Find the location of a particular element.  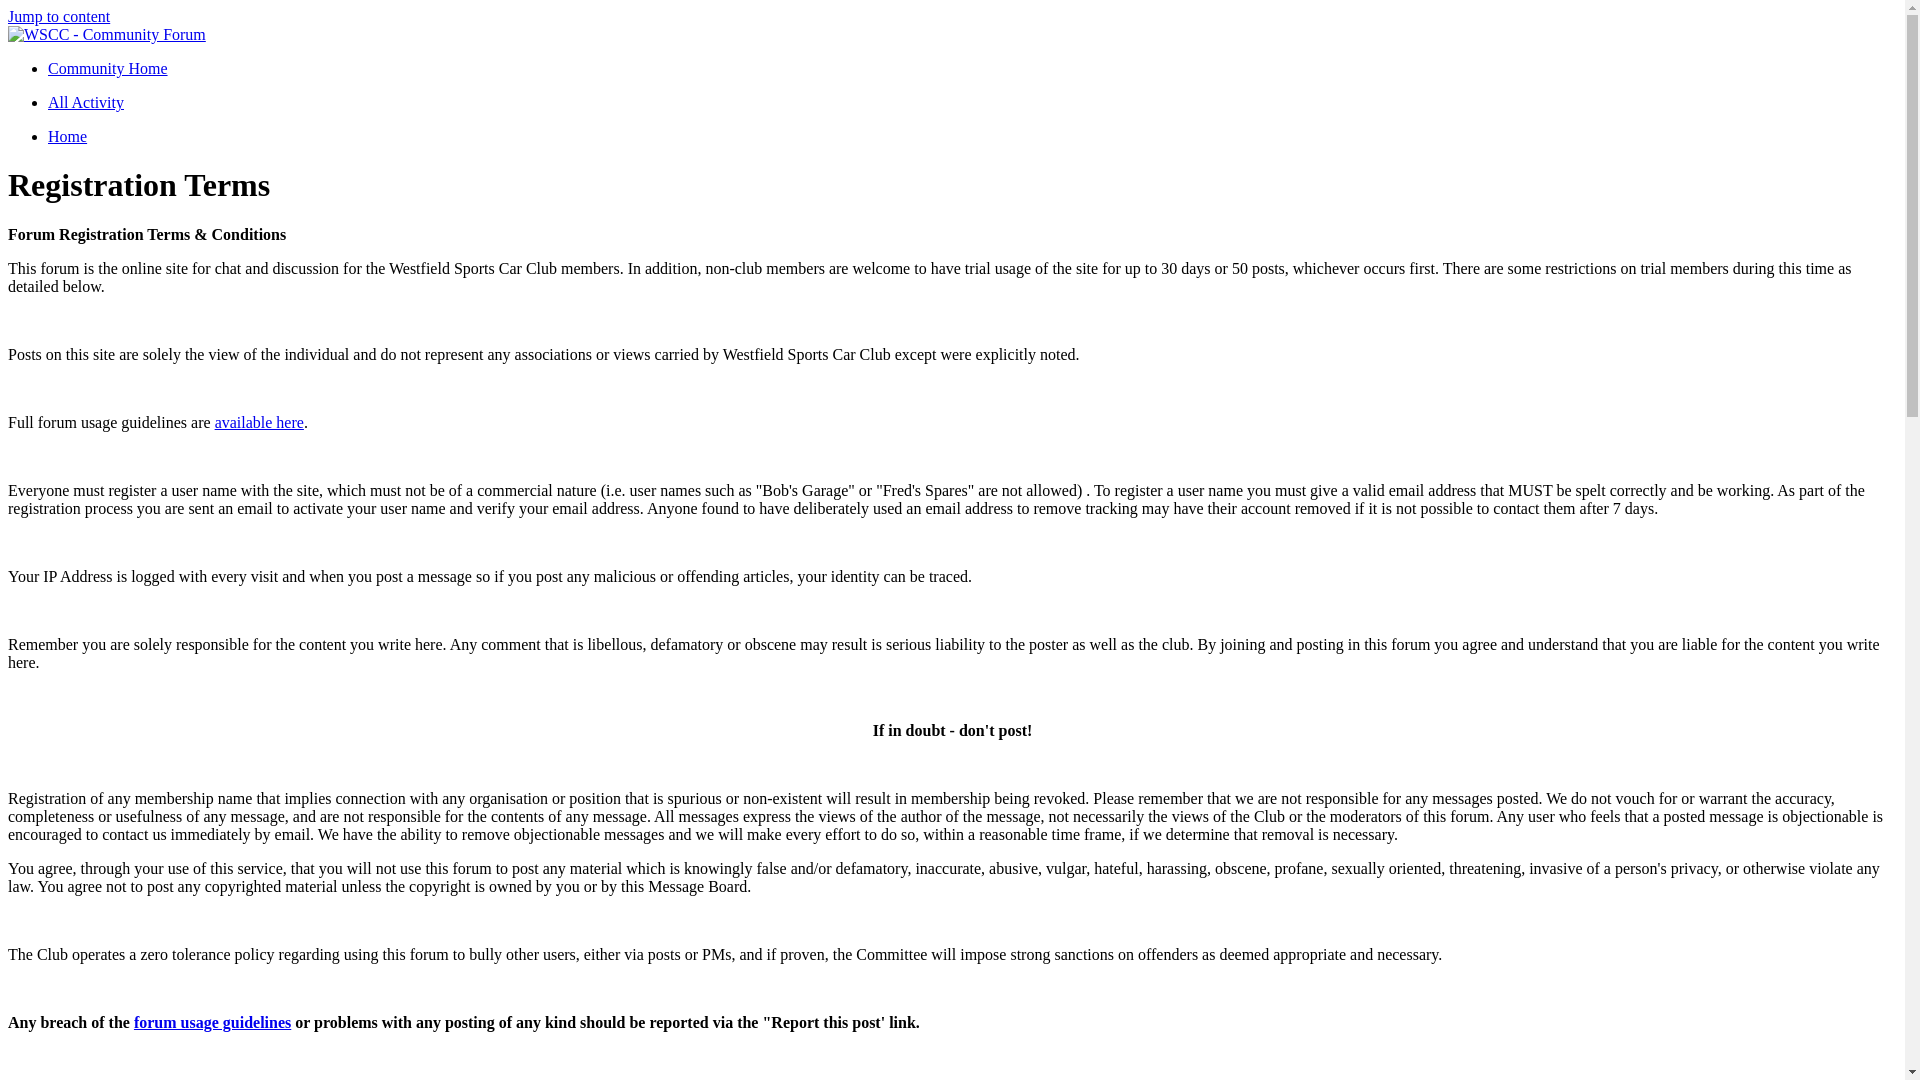

Go to the community homepage is located at coordinates (108, 68).